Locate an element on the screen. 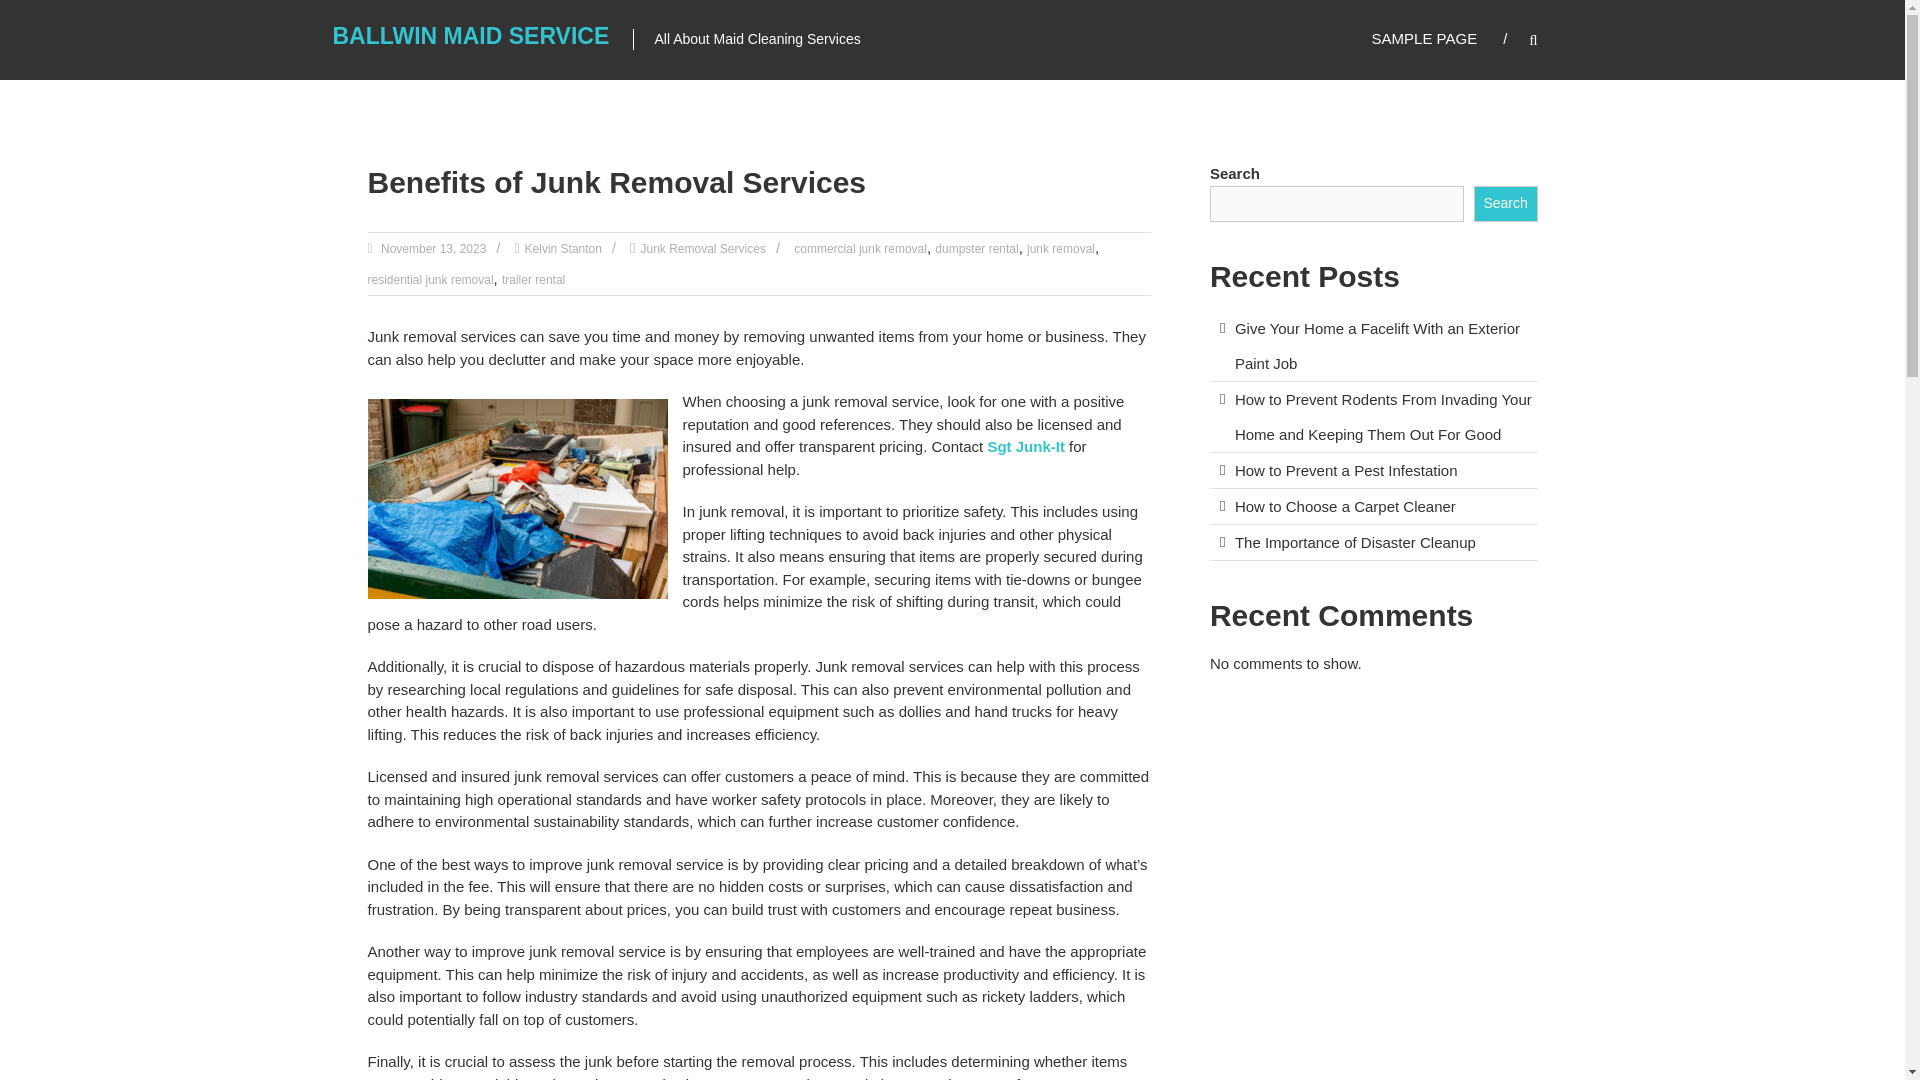 The height and width of the screenshot is (1080, 1920). junk removal is located at coordinates (1060, 248).